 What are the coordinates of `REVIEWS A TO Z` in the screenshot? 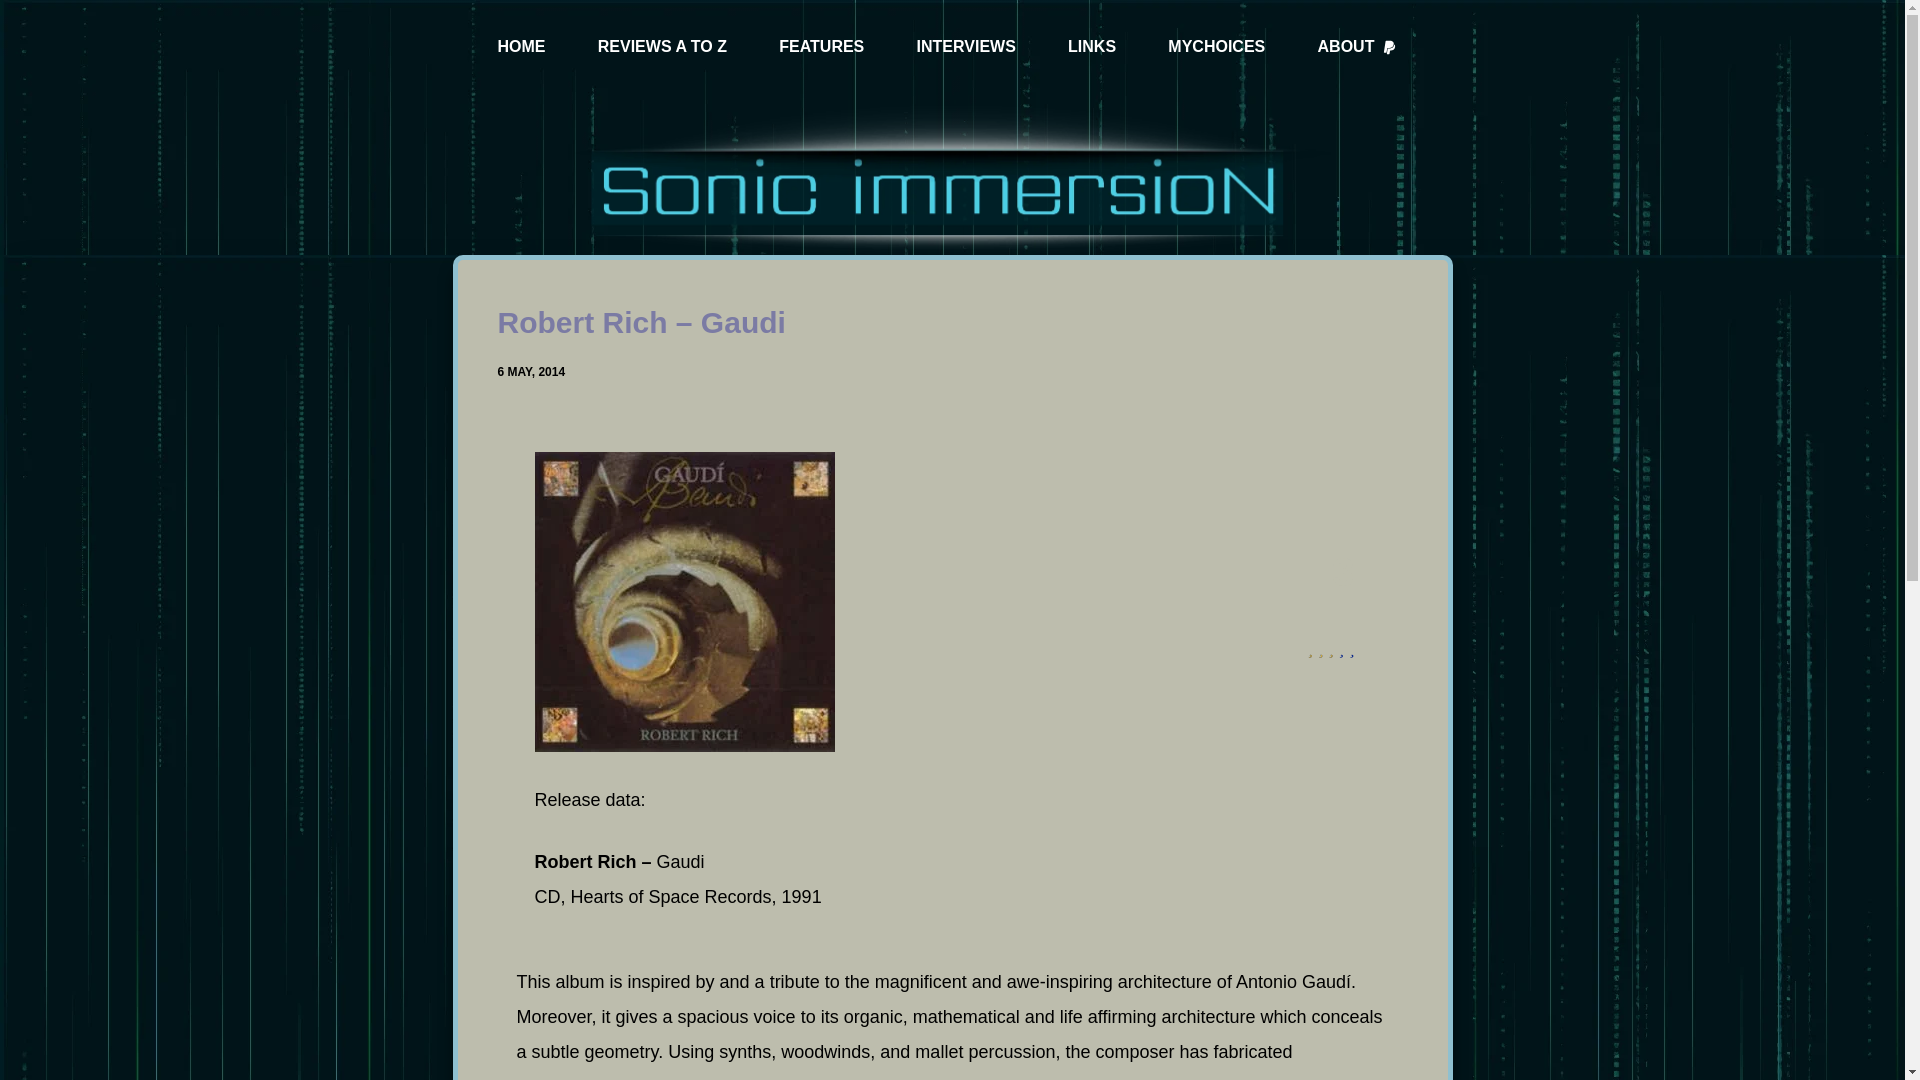 It's located at (662, 48).